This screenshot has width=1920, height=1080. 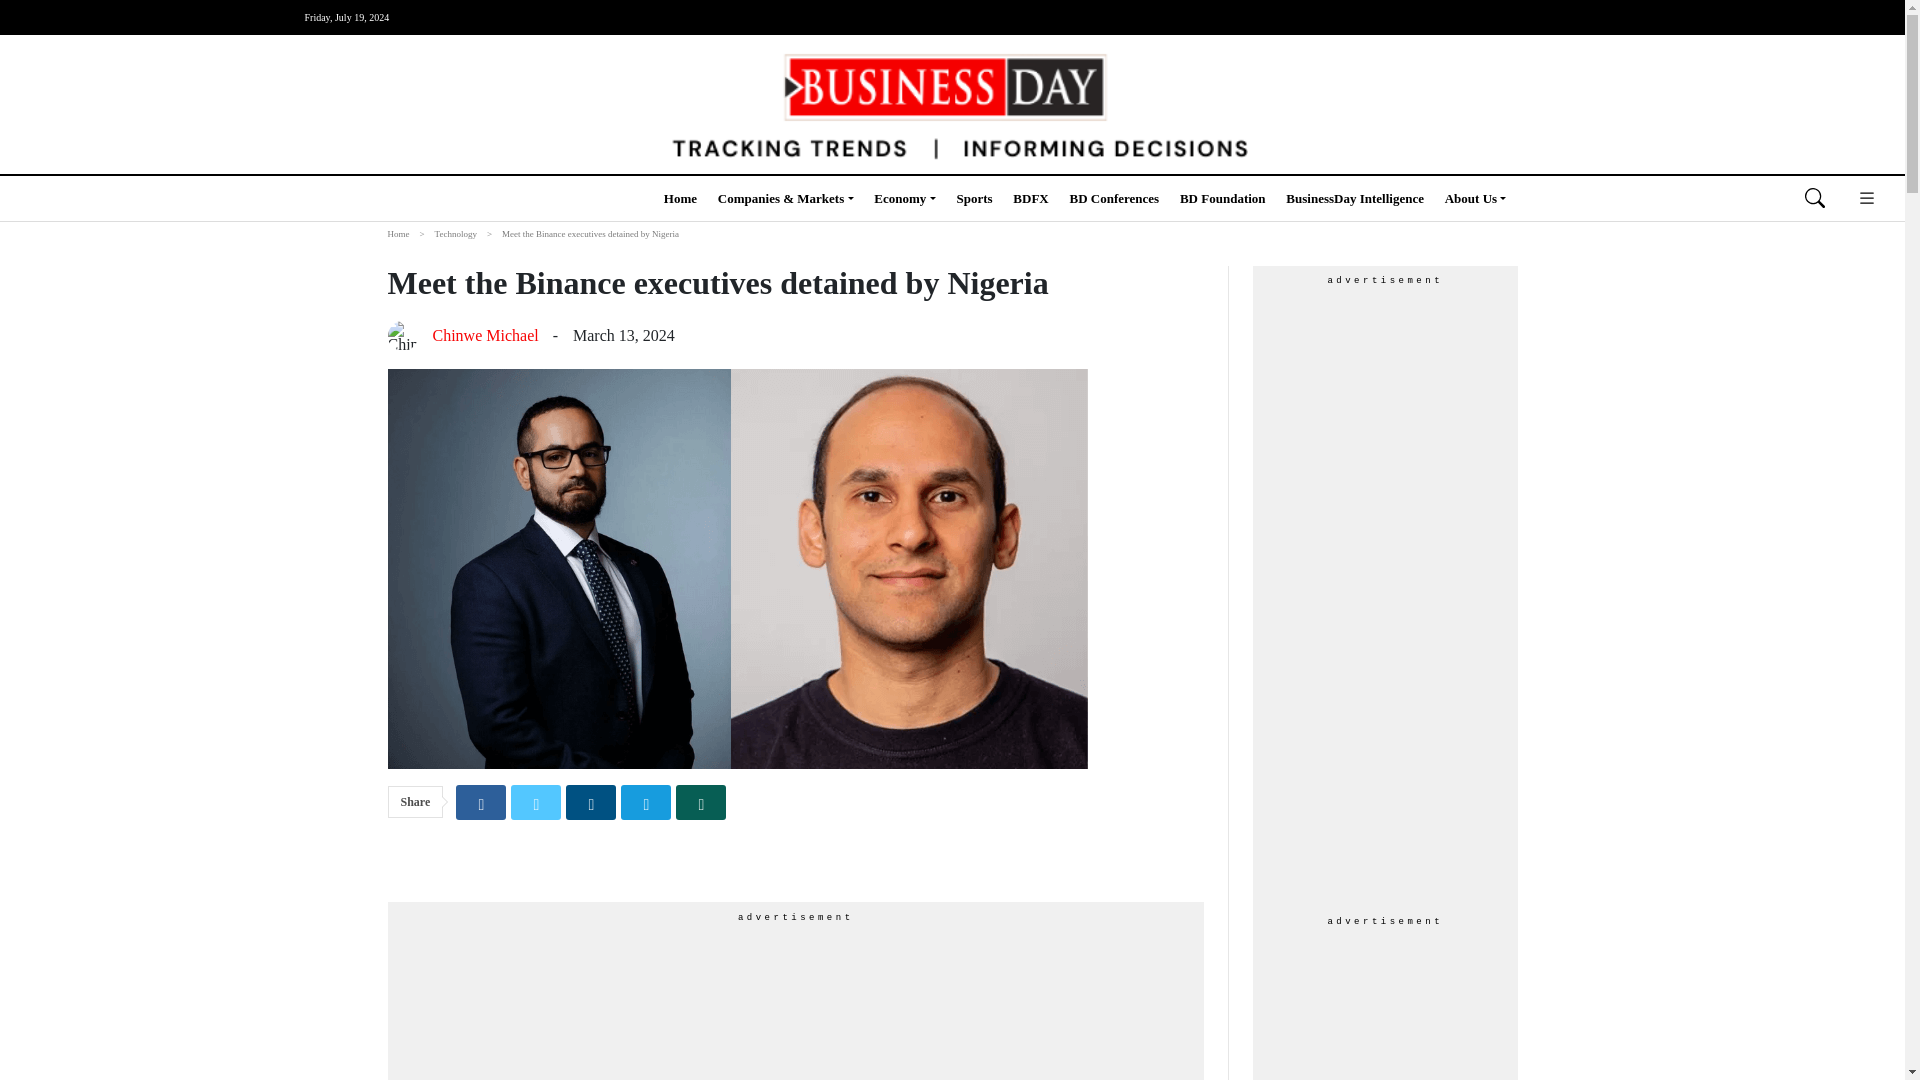 What do you see at coordinates (904, 198) in the screenshot?
I see `Economy` at bounding box center [904, 198].